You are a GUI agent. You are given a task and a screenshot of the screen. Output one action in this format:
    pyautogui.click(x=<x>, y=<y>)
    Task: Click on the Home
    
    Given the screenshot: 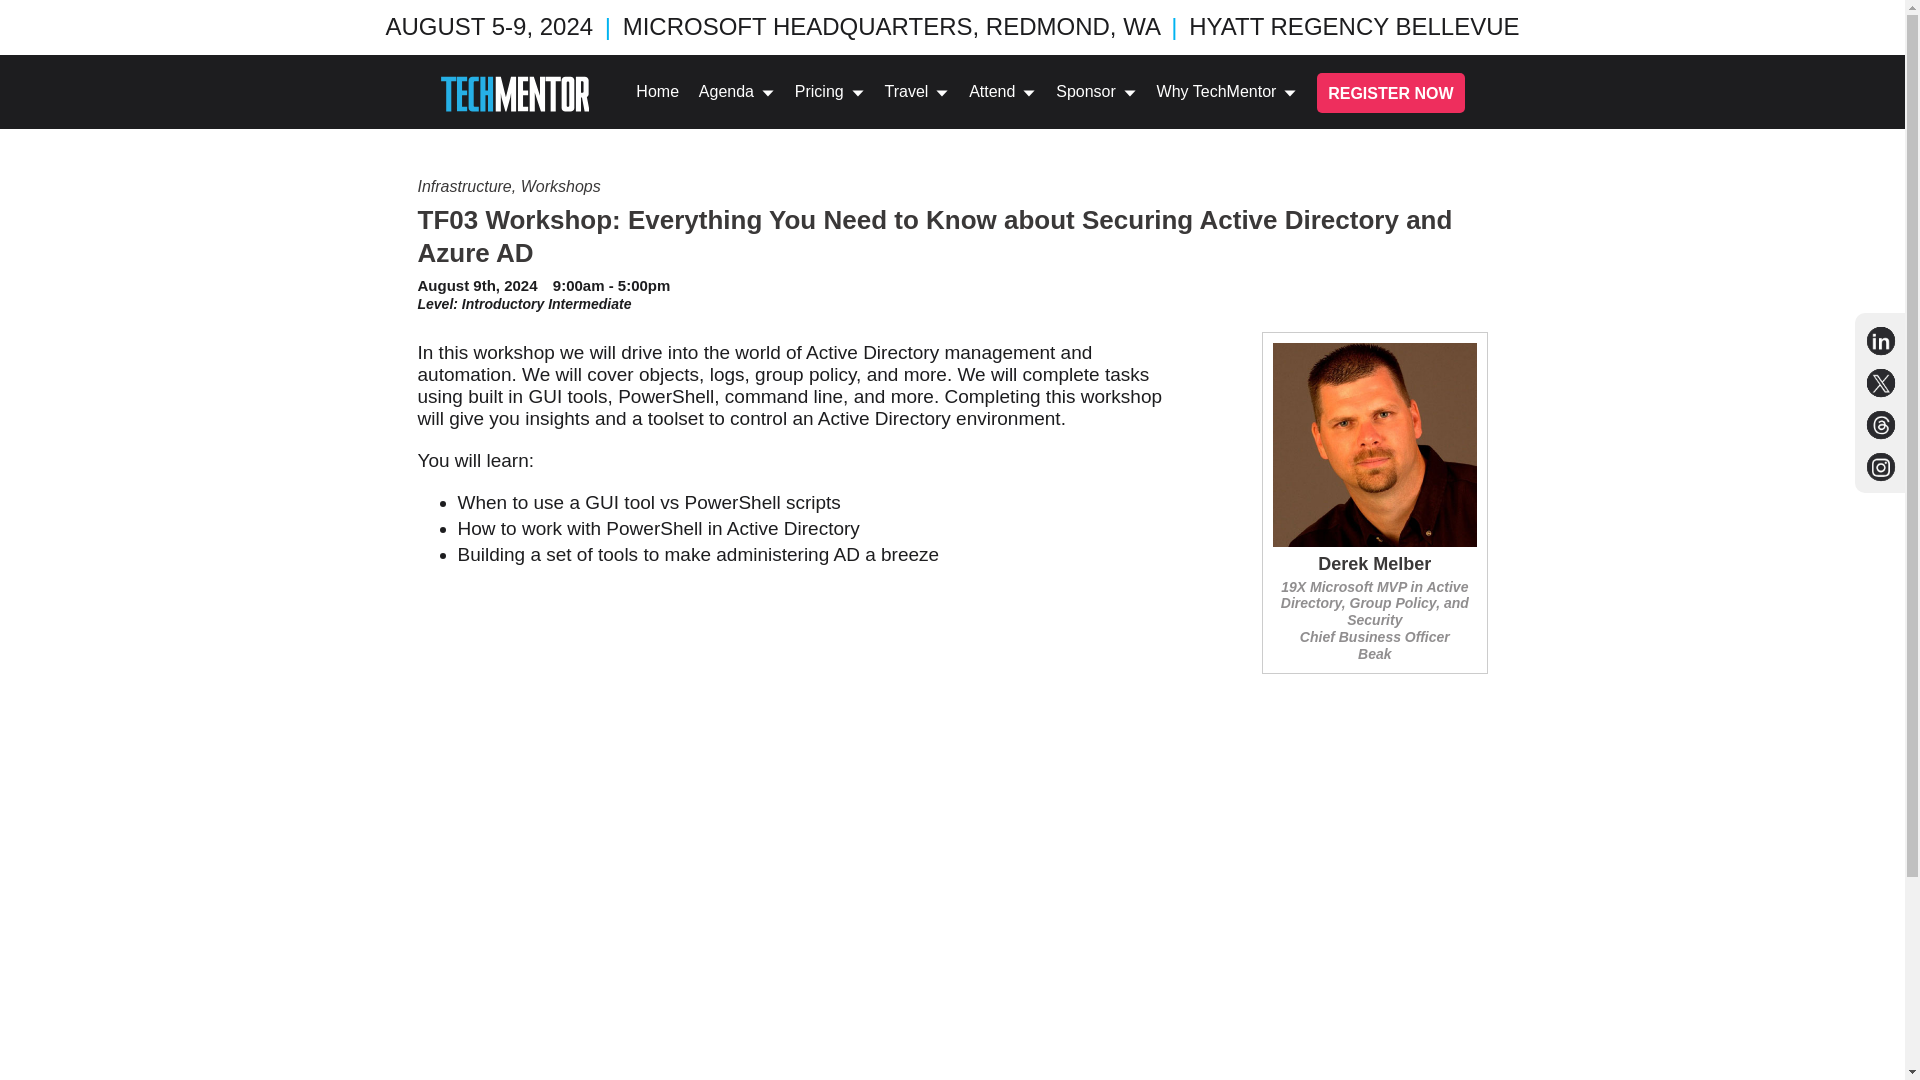 What is the action you would take?
    pyautogui.click(x=657, y=93)
    